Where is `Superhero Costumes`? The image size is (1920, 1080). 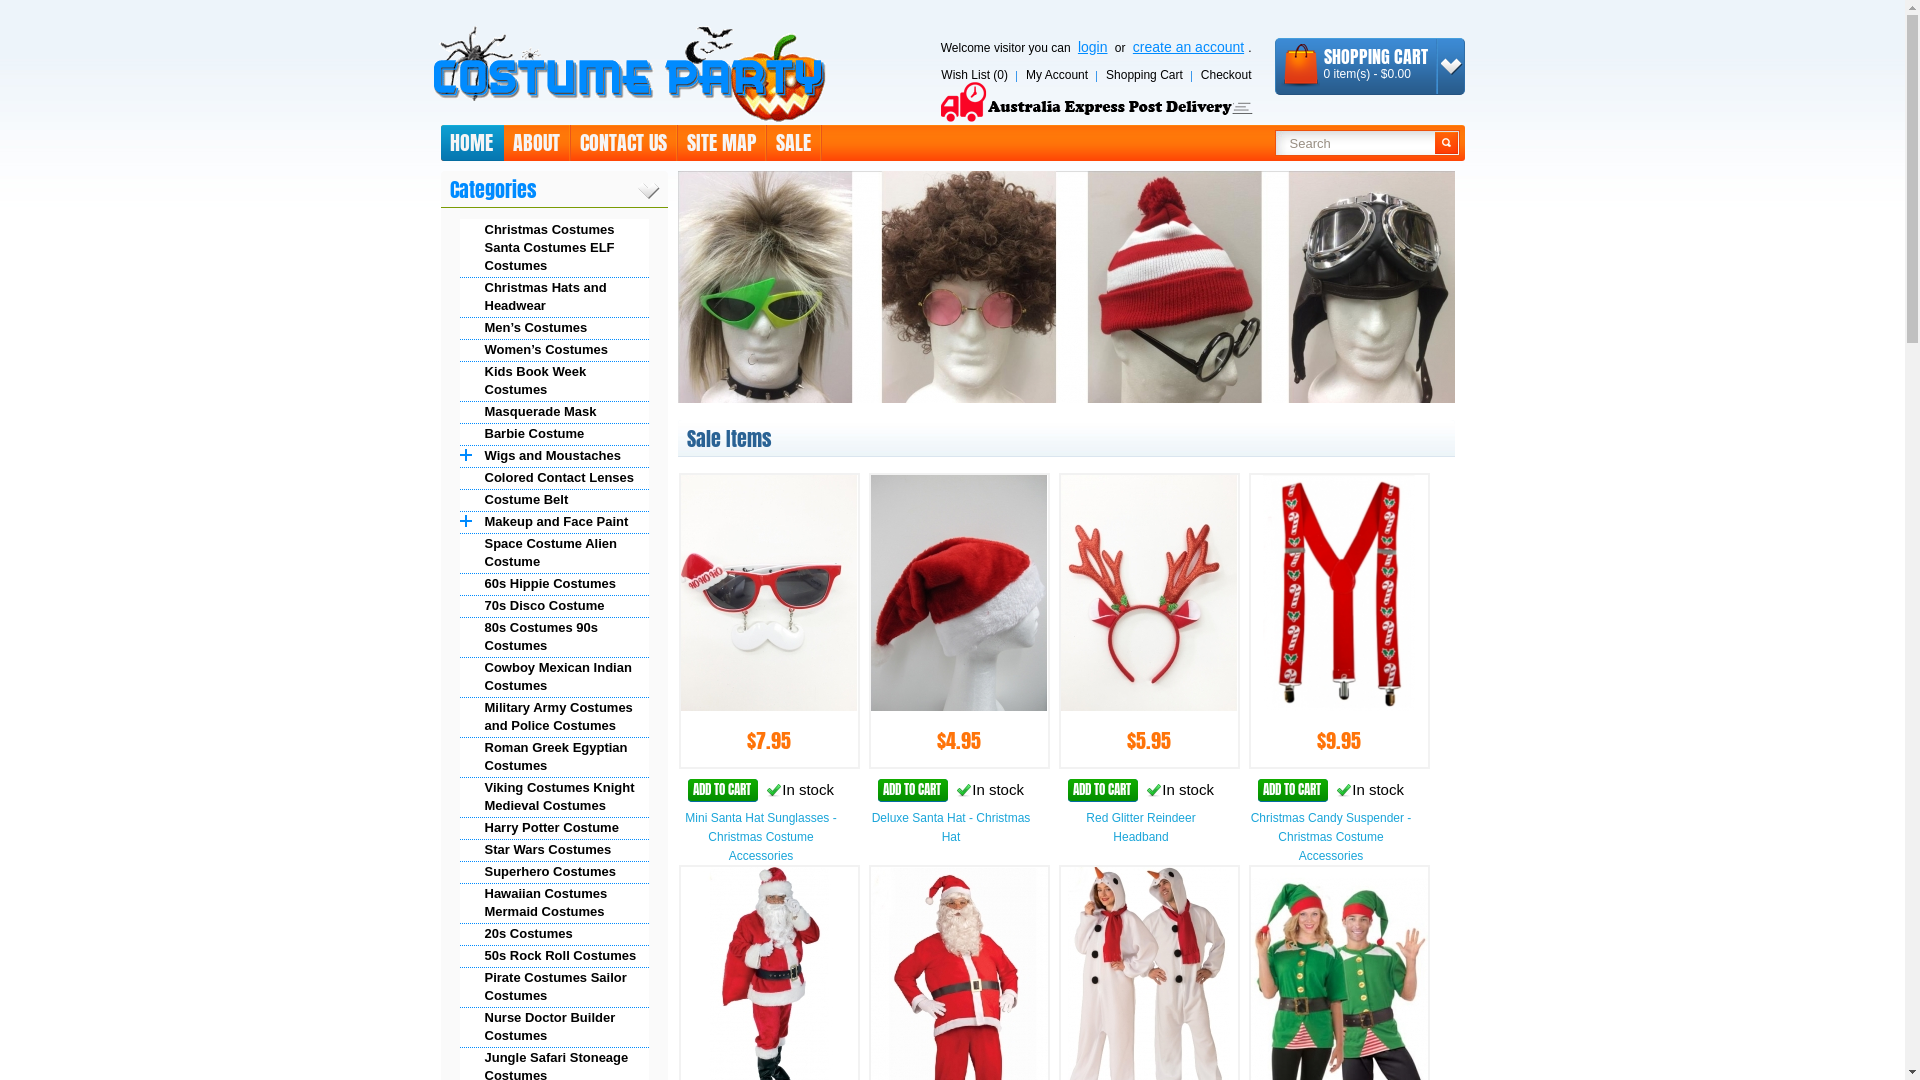
Superhero Costumes is located at coordinates (554, 872).